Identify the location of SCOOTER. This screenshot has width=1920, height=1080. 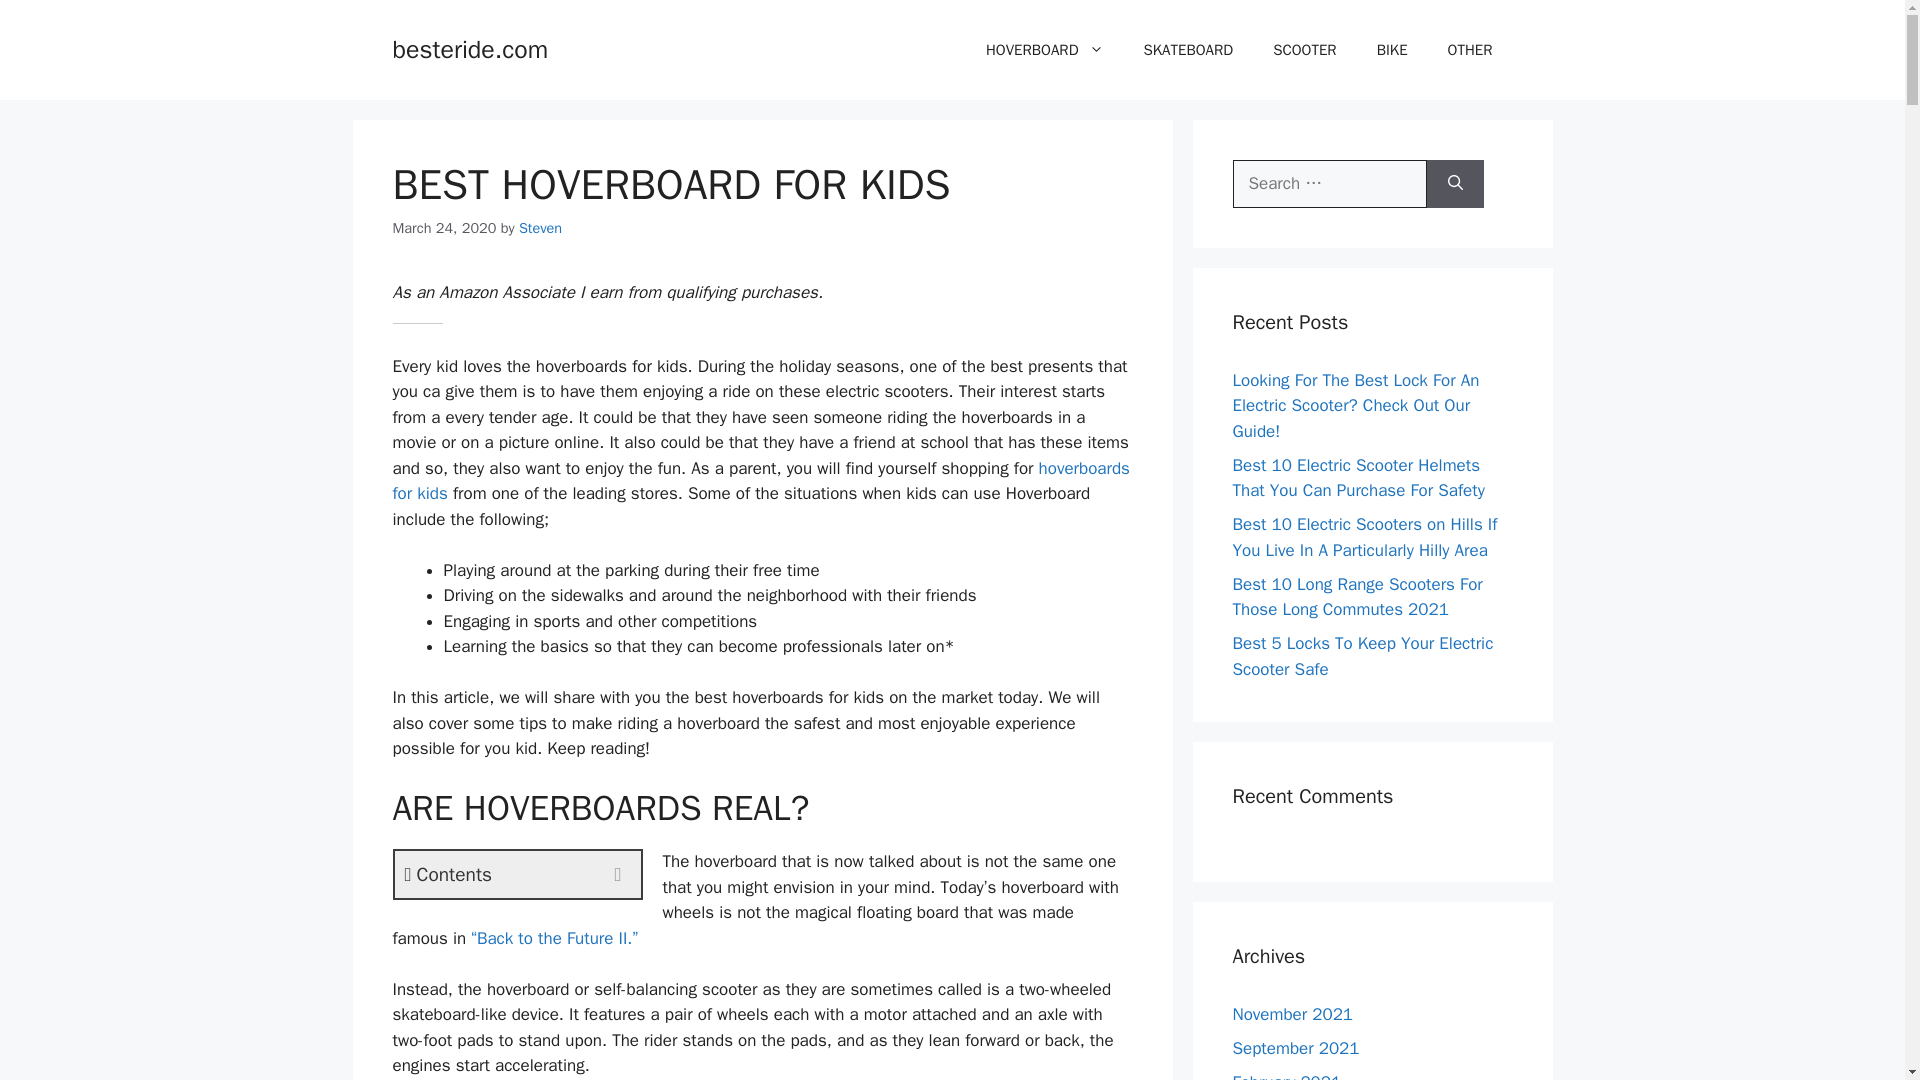
(1305, 50).